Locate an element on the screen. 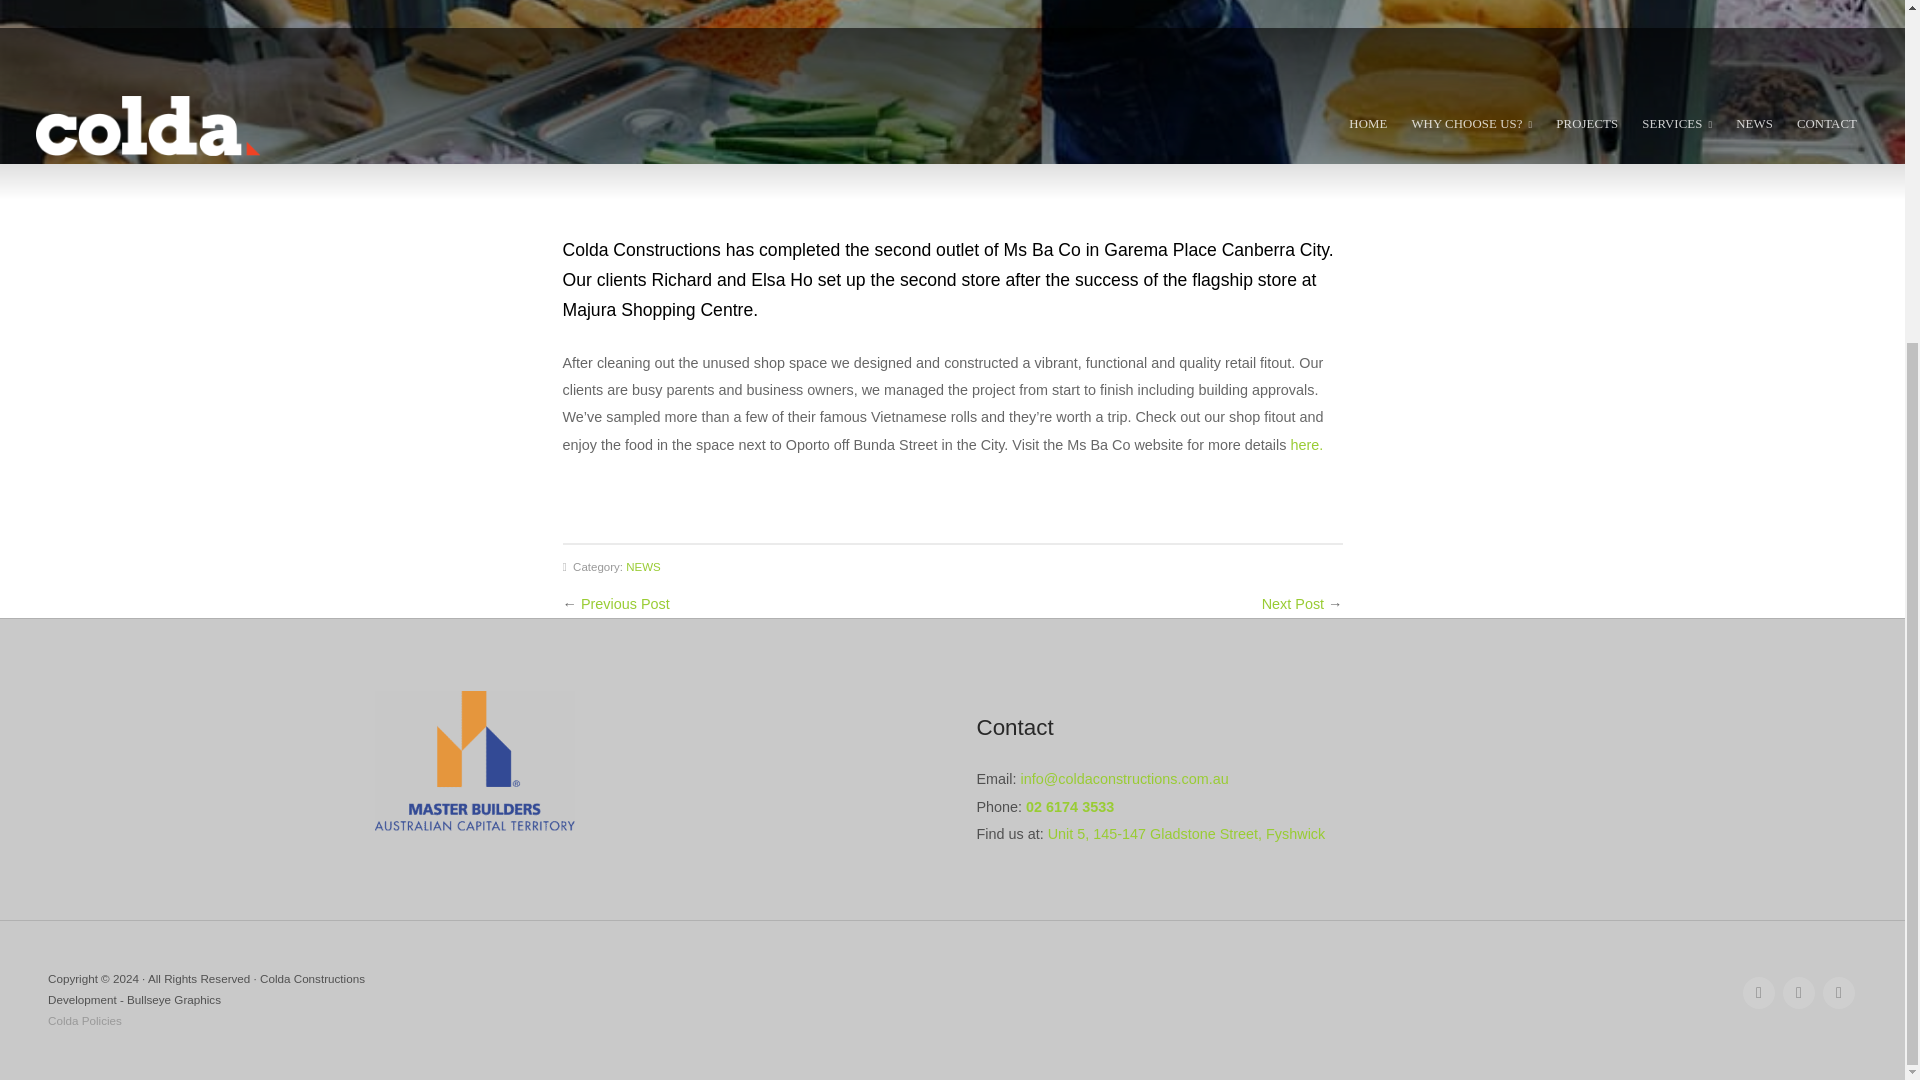 Image resolution: width=1920 pixels, height=1080 pixels. Previous Post is located at coordinates (626, 604).